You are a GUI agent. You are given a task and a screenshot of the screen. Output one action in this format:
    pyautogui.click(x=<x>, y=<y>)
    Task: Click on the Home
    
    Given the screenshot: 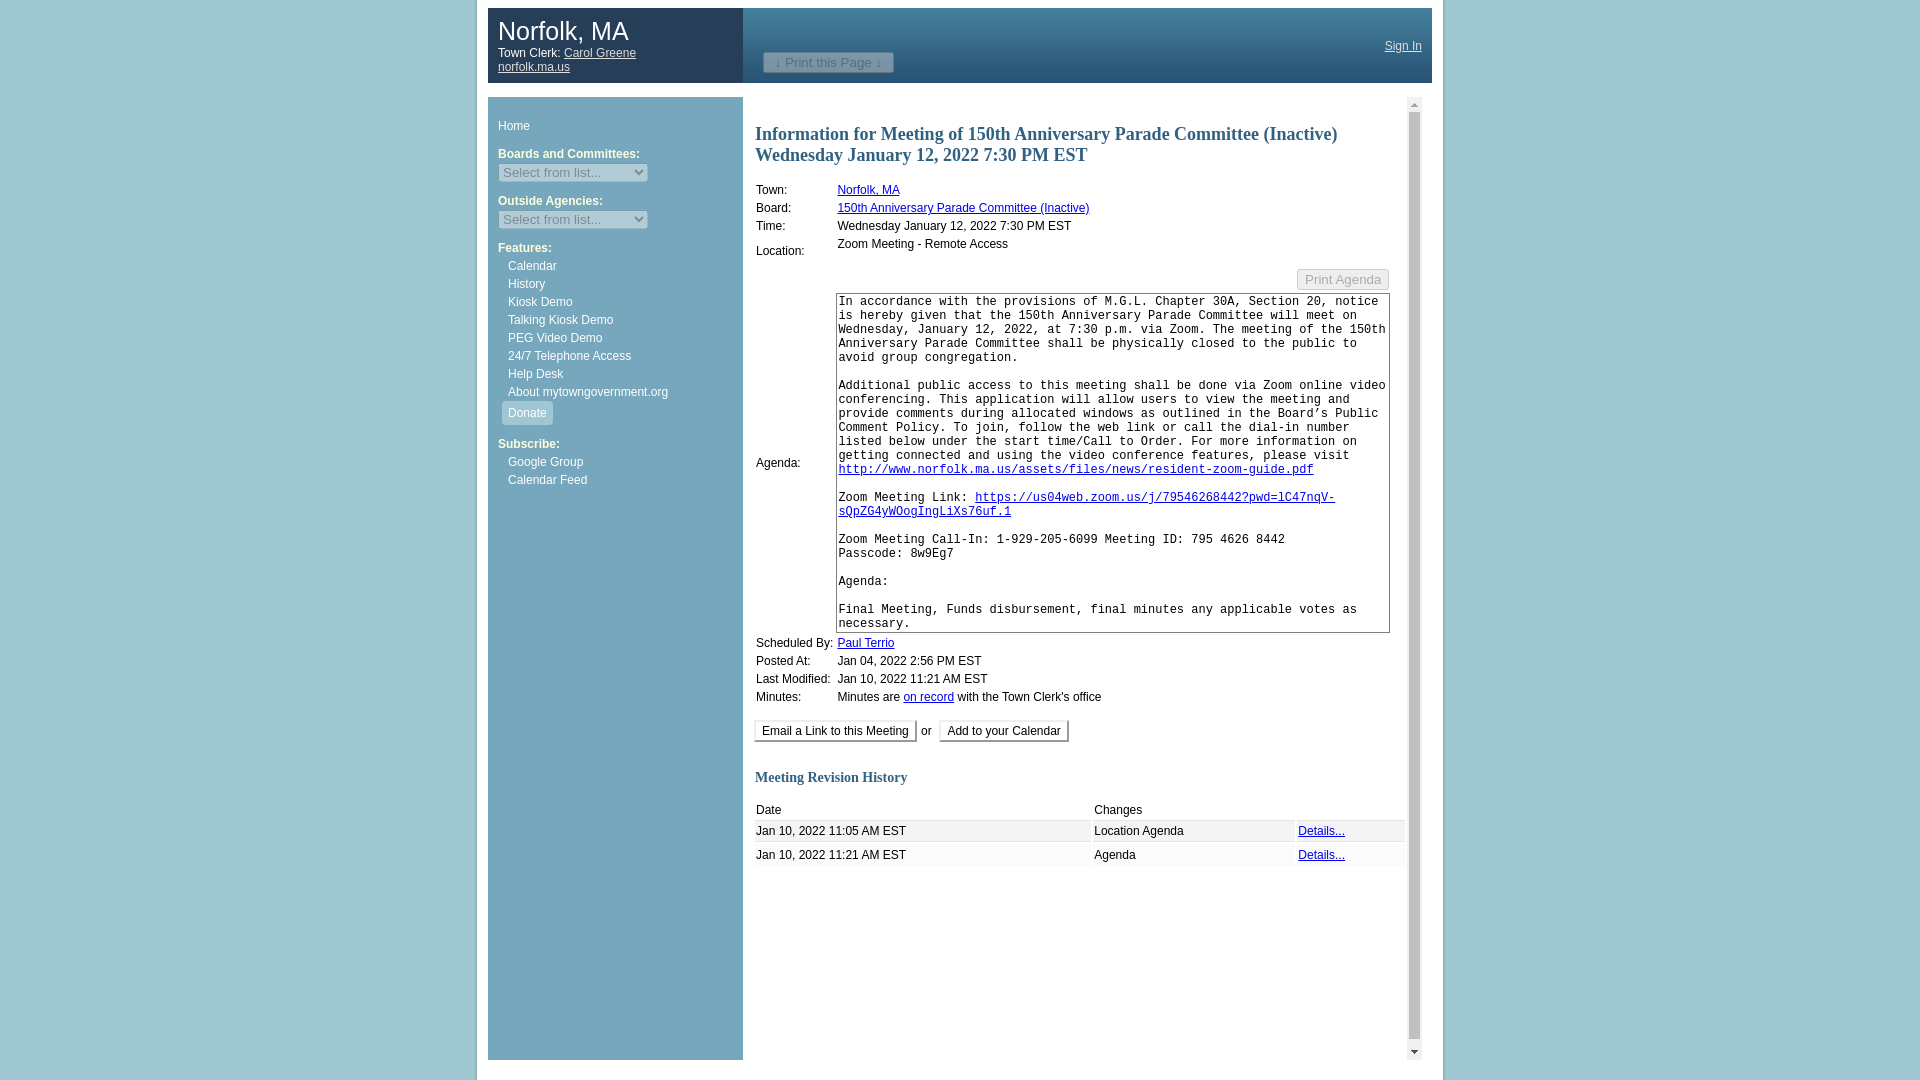 What is the action you would take?
    pyautogui.click(x=615, y=126)
    